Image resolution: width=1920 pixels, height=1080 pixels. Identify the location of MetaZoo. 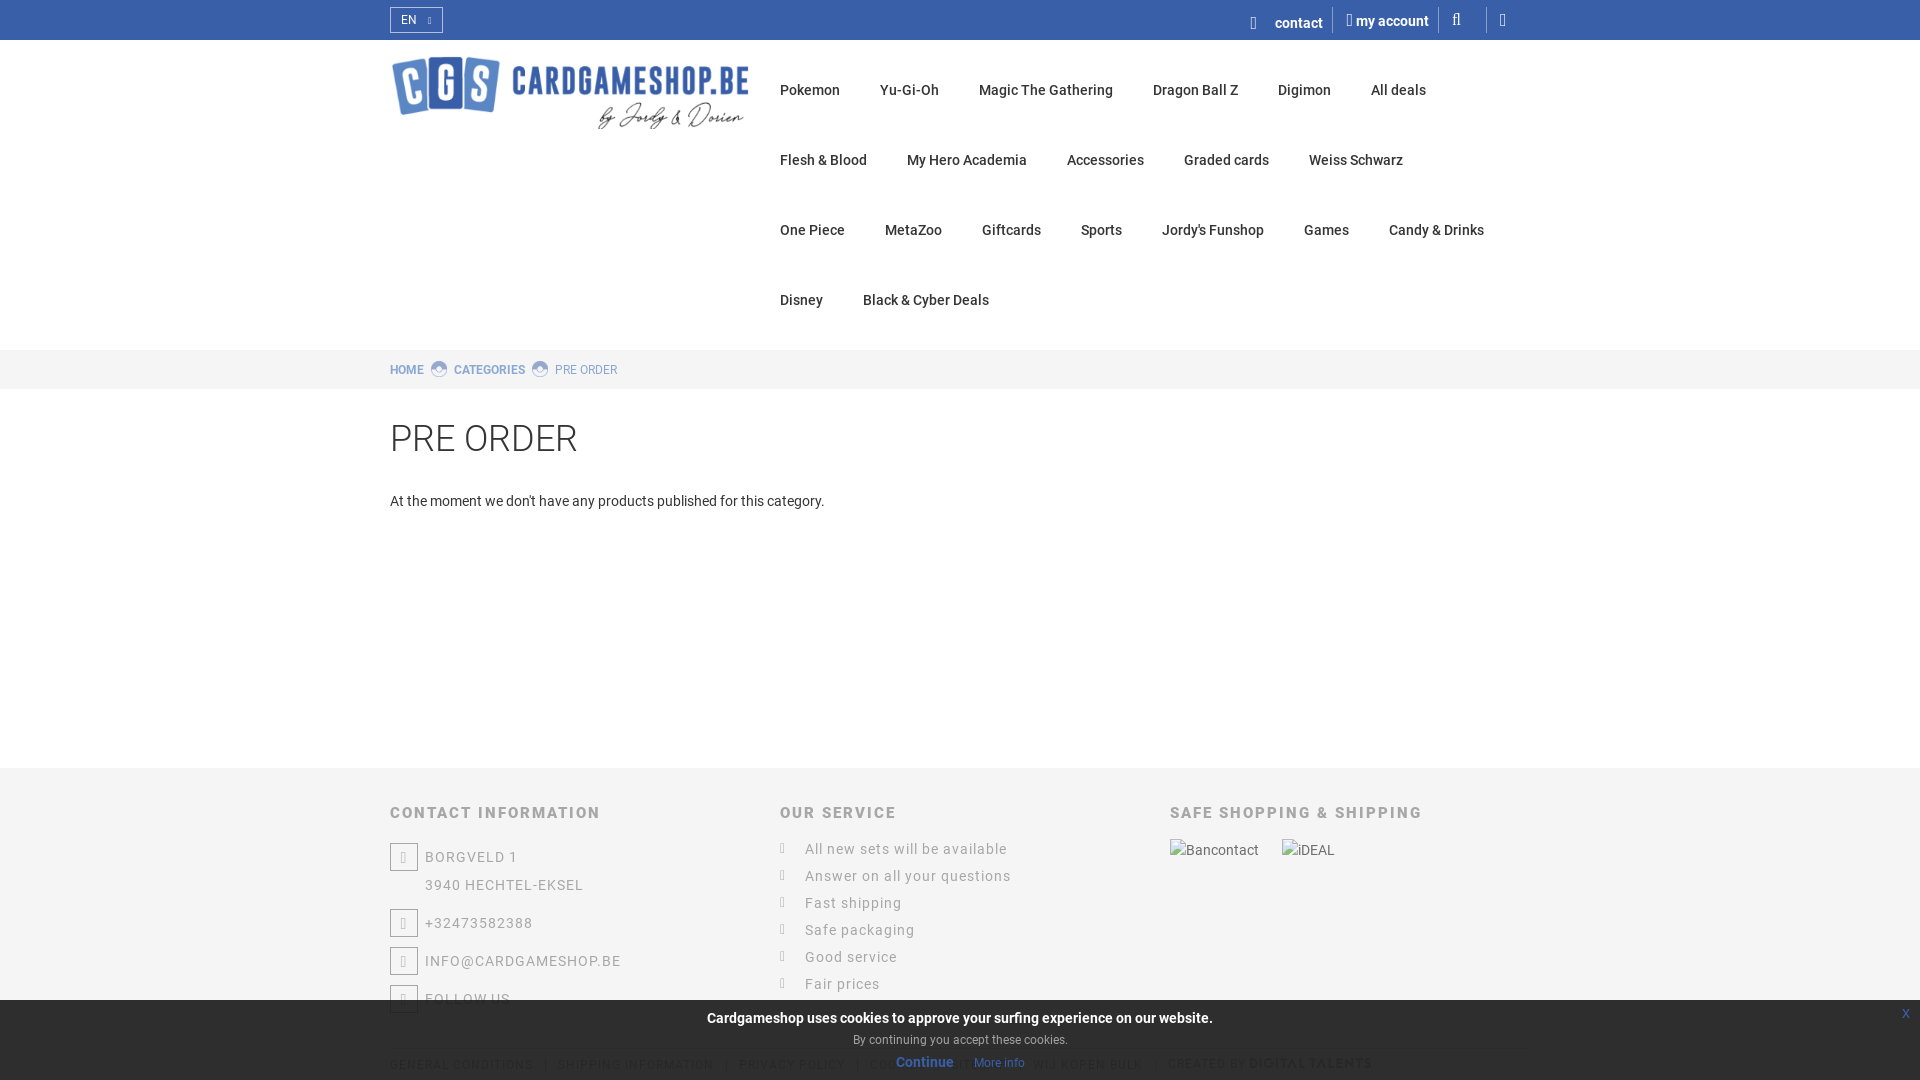
(914, 230).